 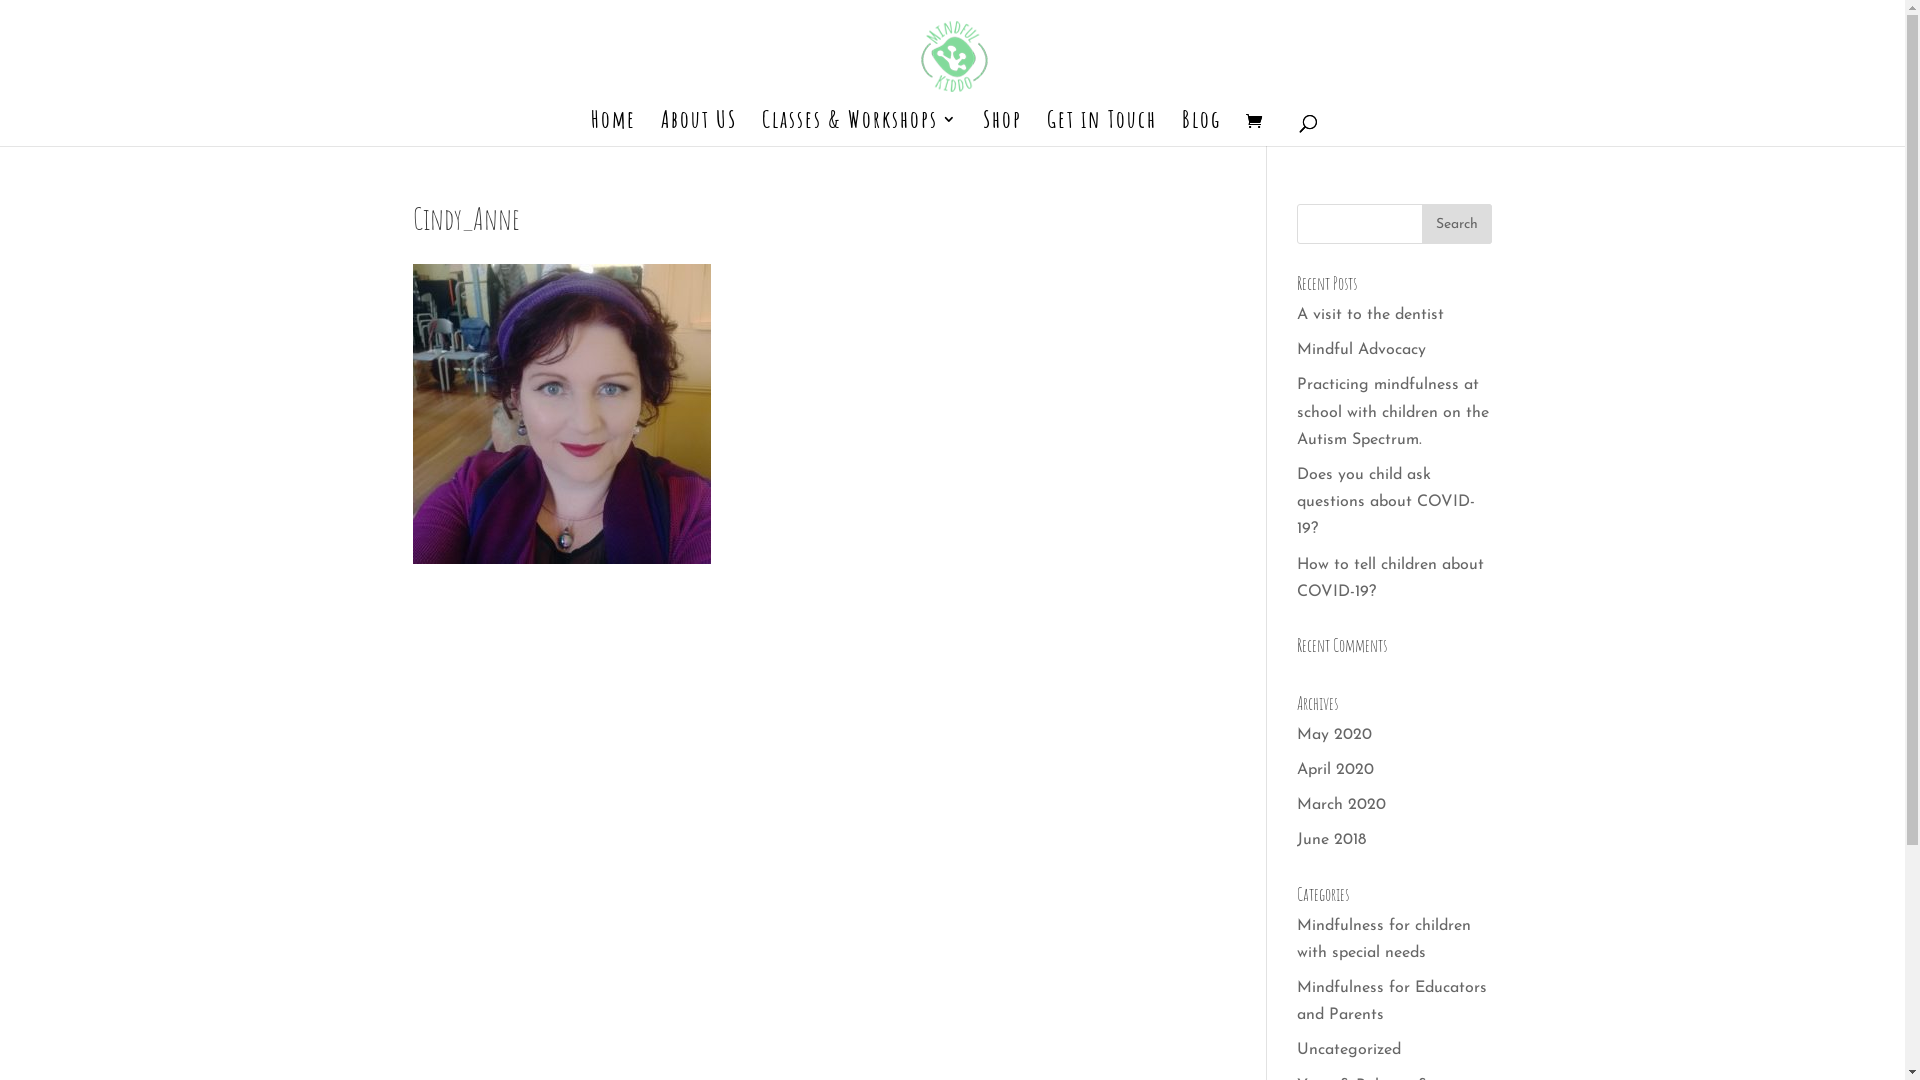 What do you see at coordinates (1386, 502) in the screenshot?
I see `Does you child ask questions about COVID-19?` at bounding box center [1386, 502].